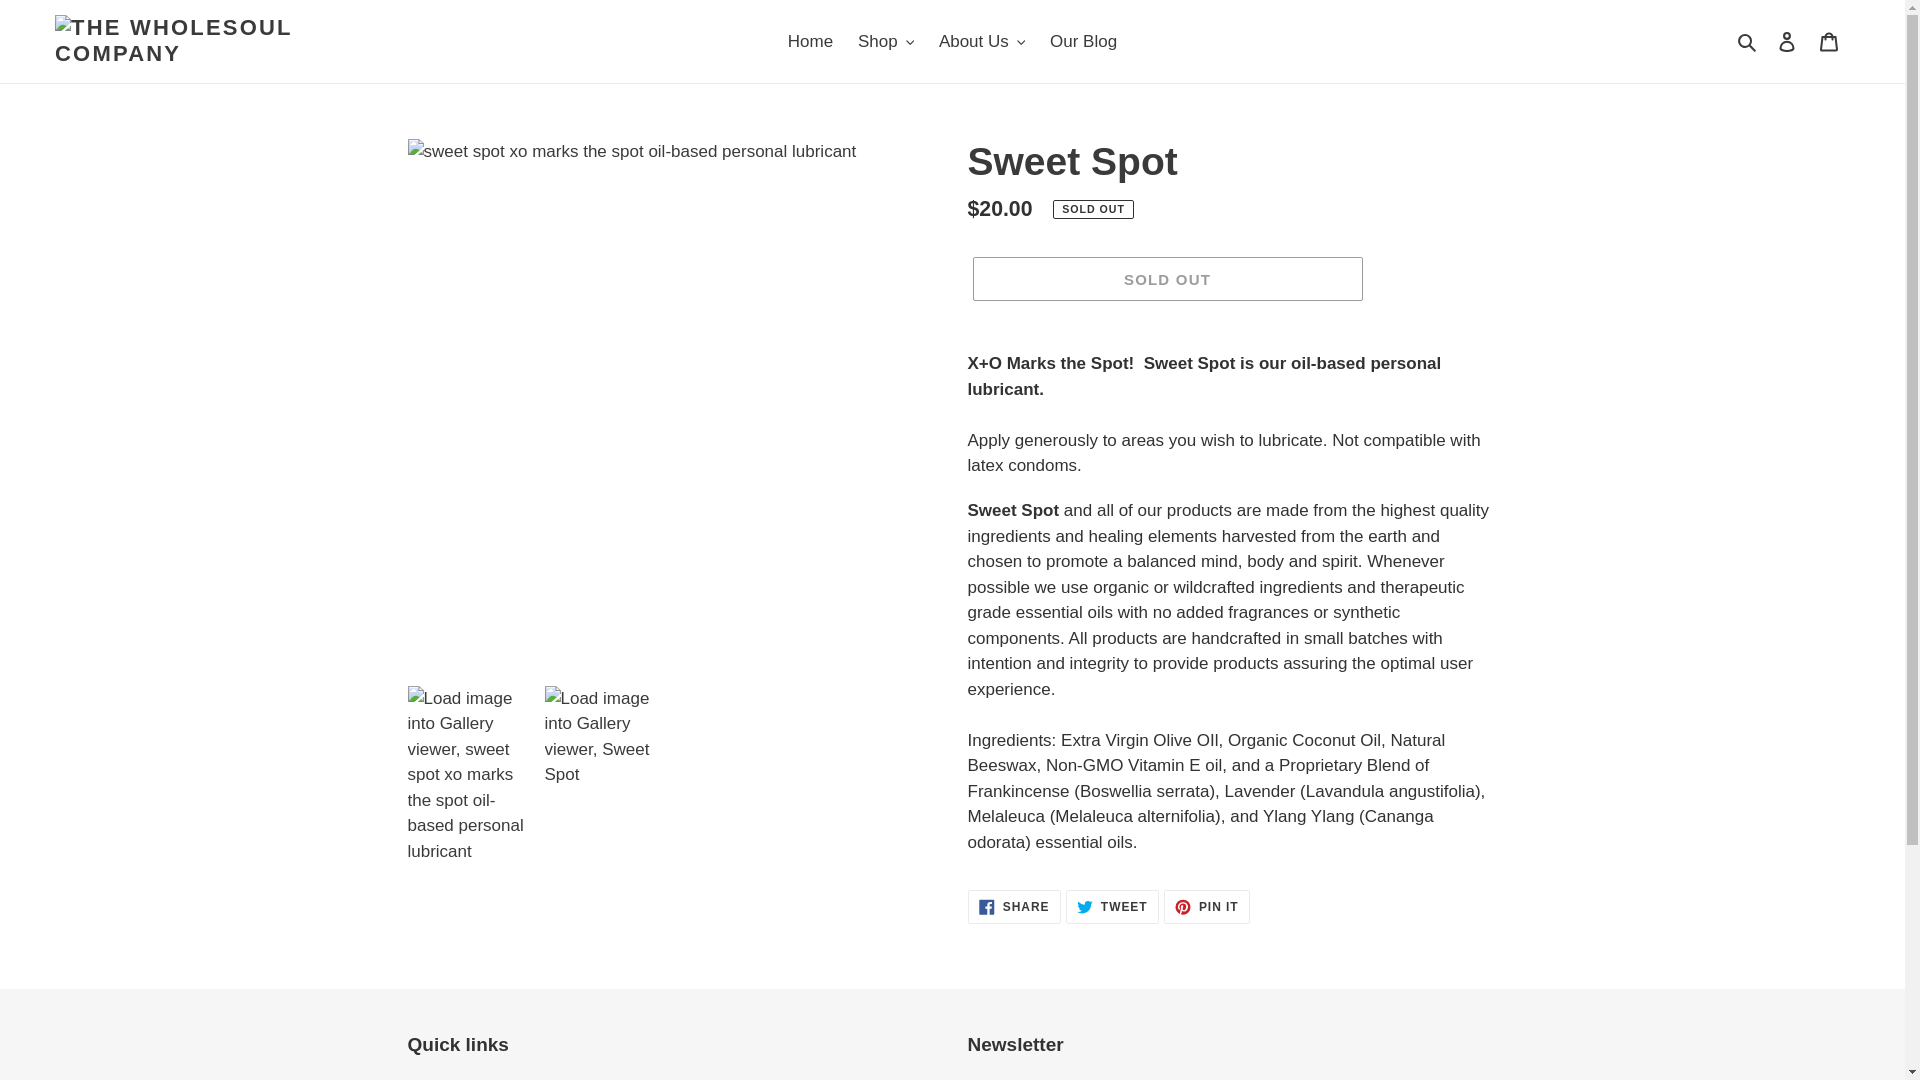  I want to click on Shop, so click(1829, 42).